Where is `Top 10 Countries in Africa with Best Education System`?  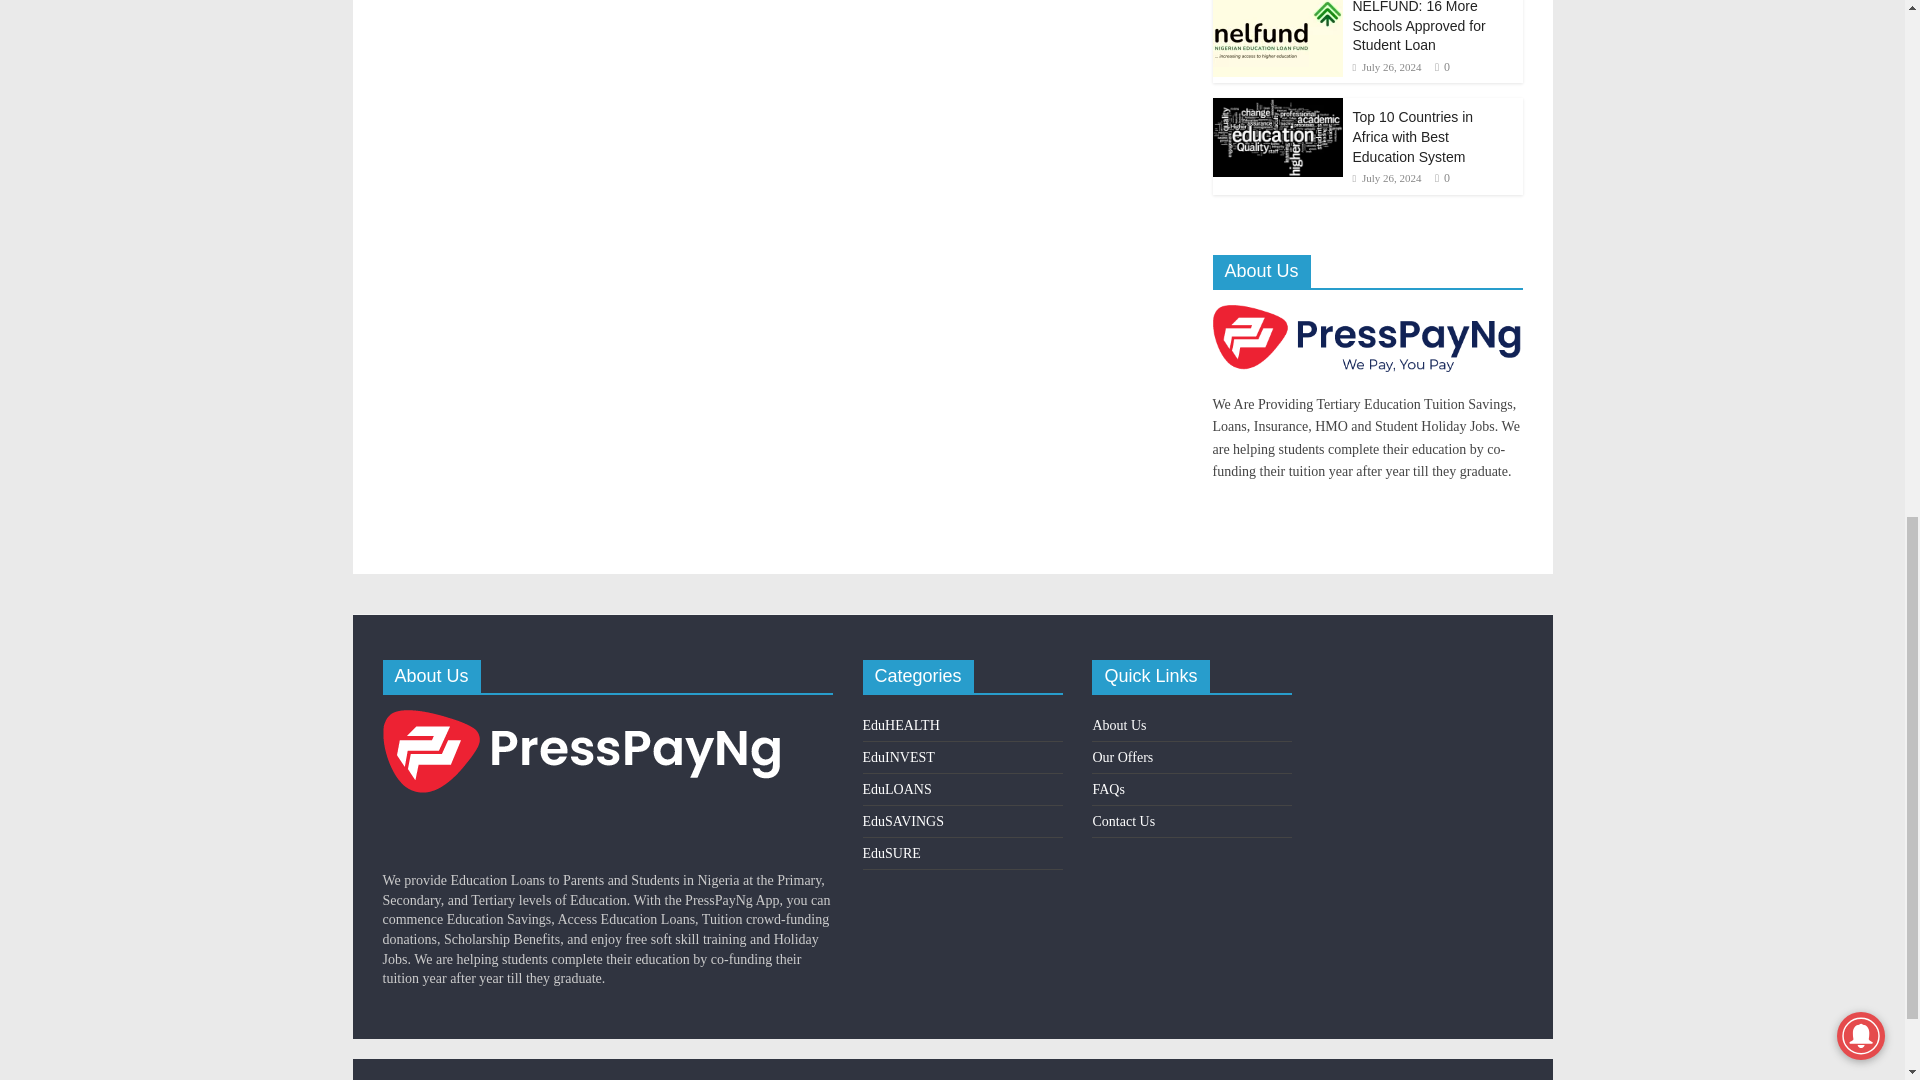 Top 10 Countries in Africa with Best Education System is located at coordinates (1412, 136).